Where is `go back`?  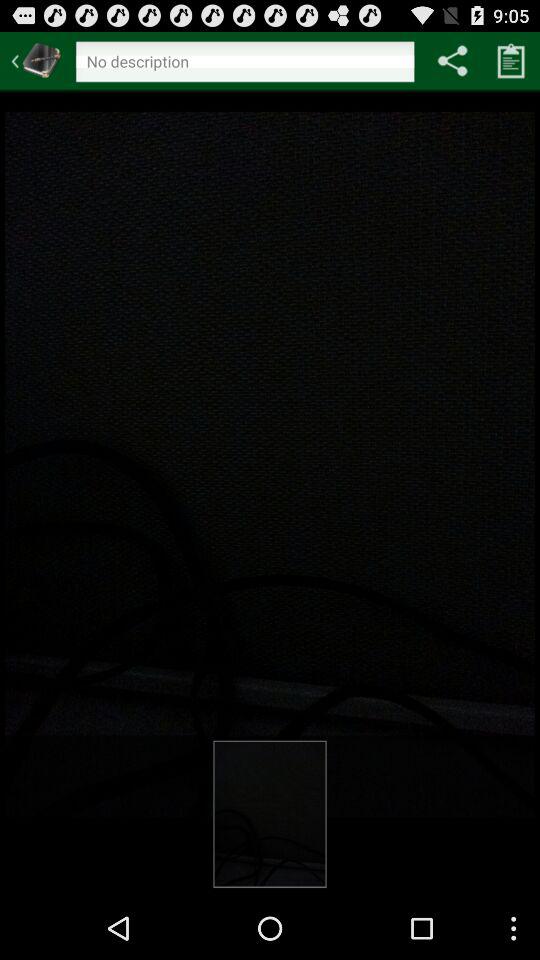
go back is located at coordinates (36, 60).